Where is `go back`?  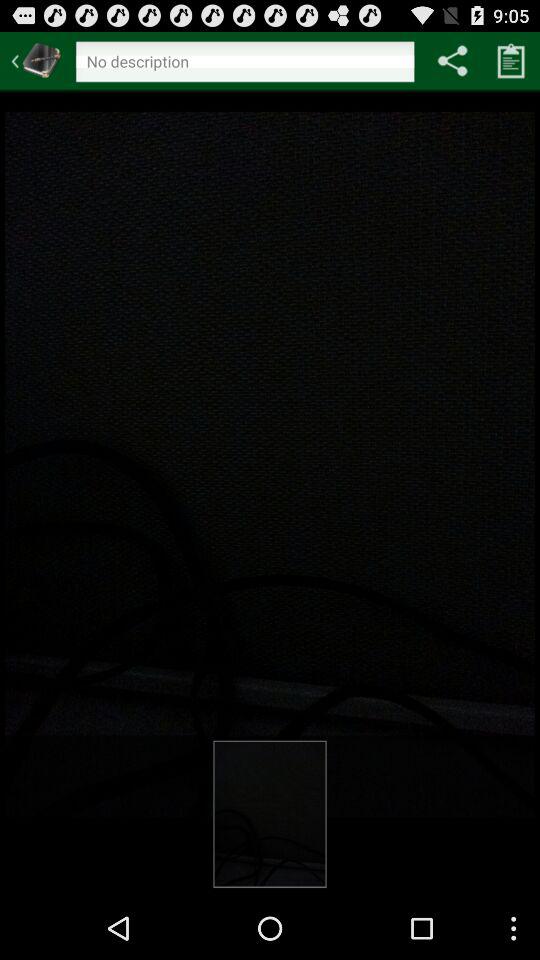
go back is located at coordinates (36, 60).